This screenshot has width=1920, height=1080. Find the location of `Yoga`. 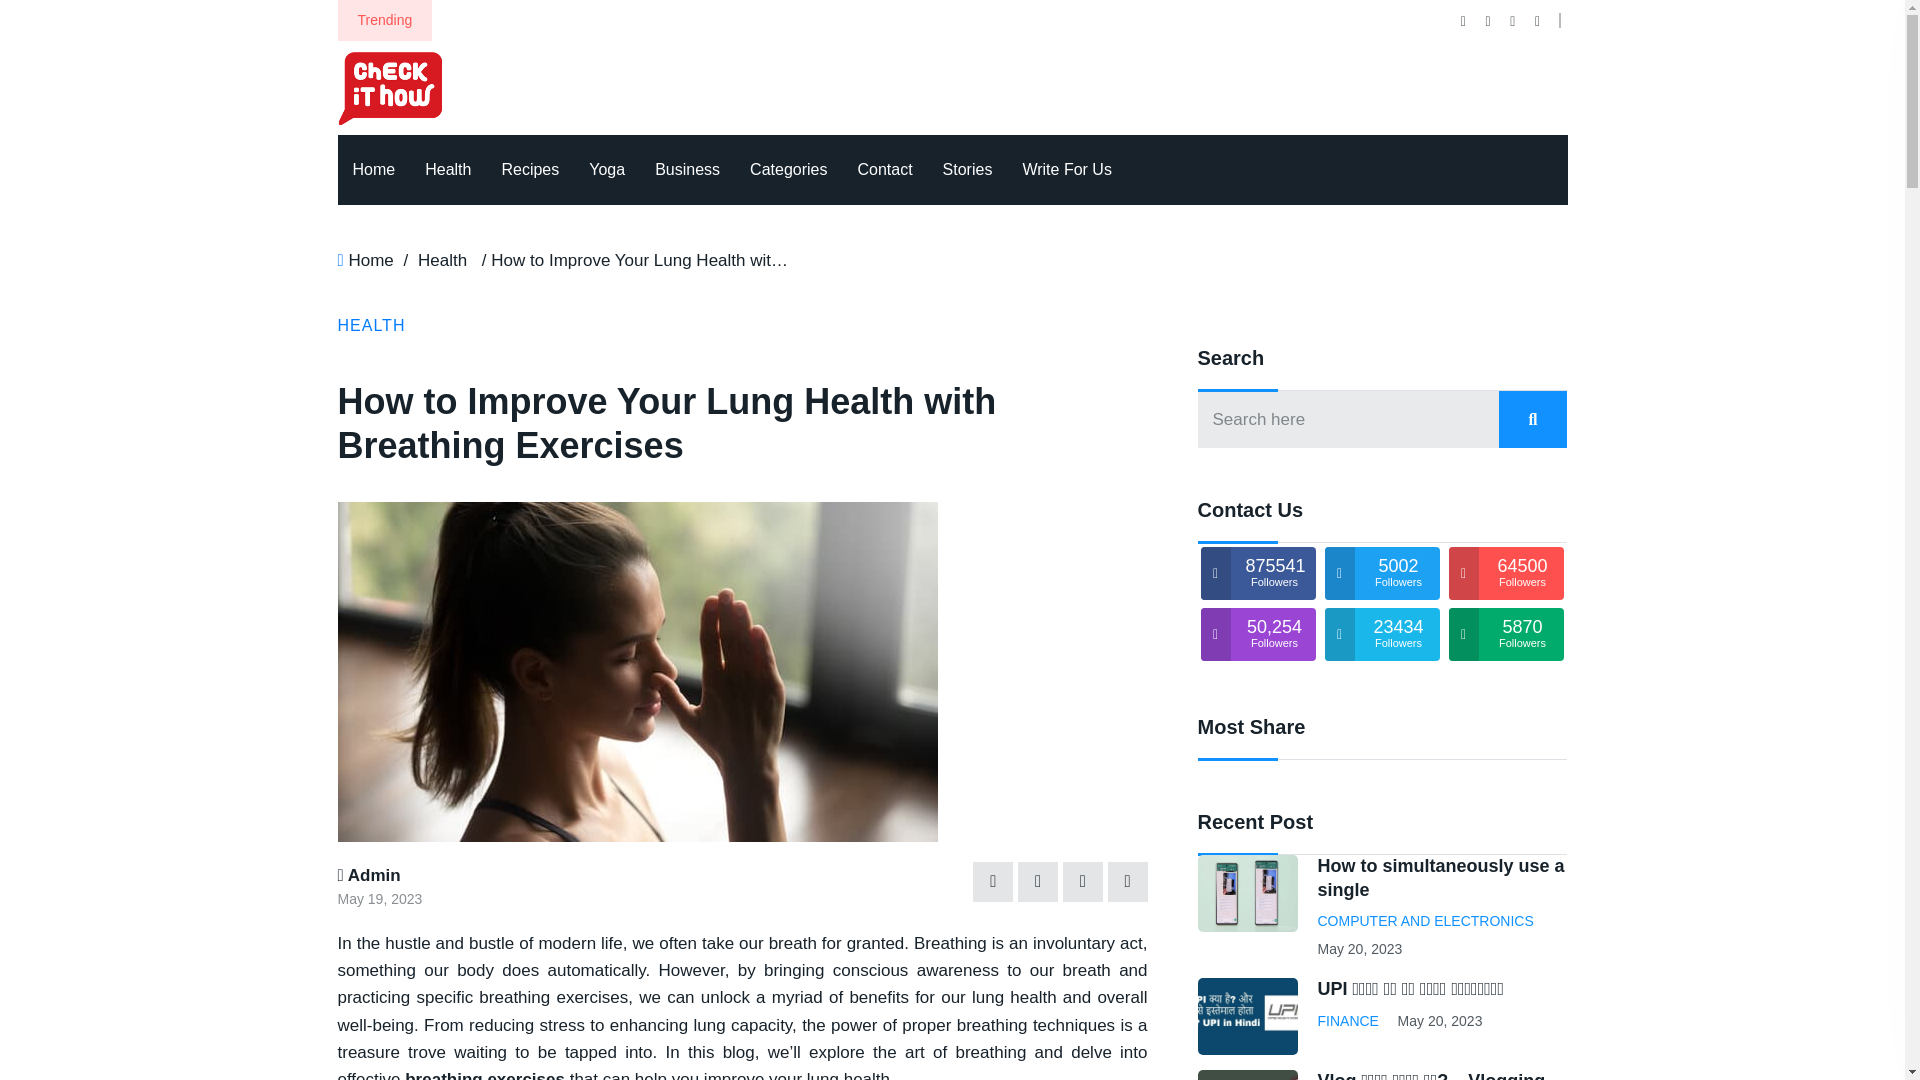

Yoga is located at coordinates (606, 170).